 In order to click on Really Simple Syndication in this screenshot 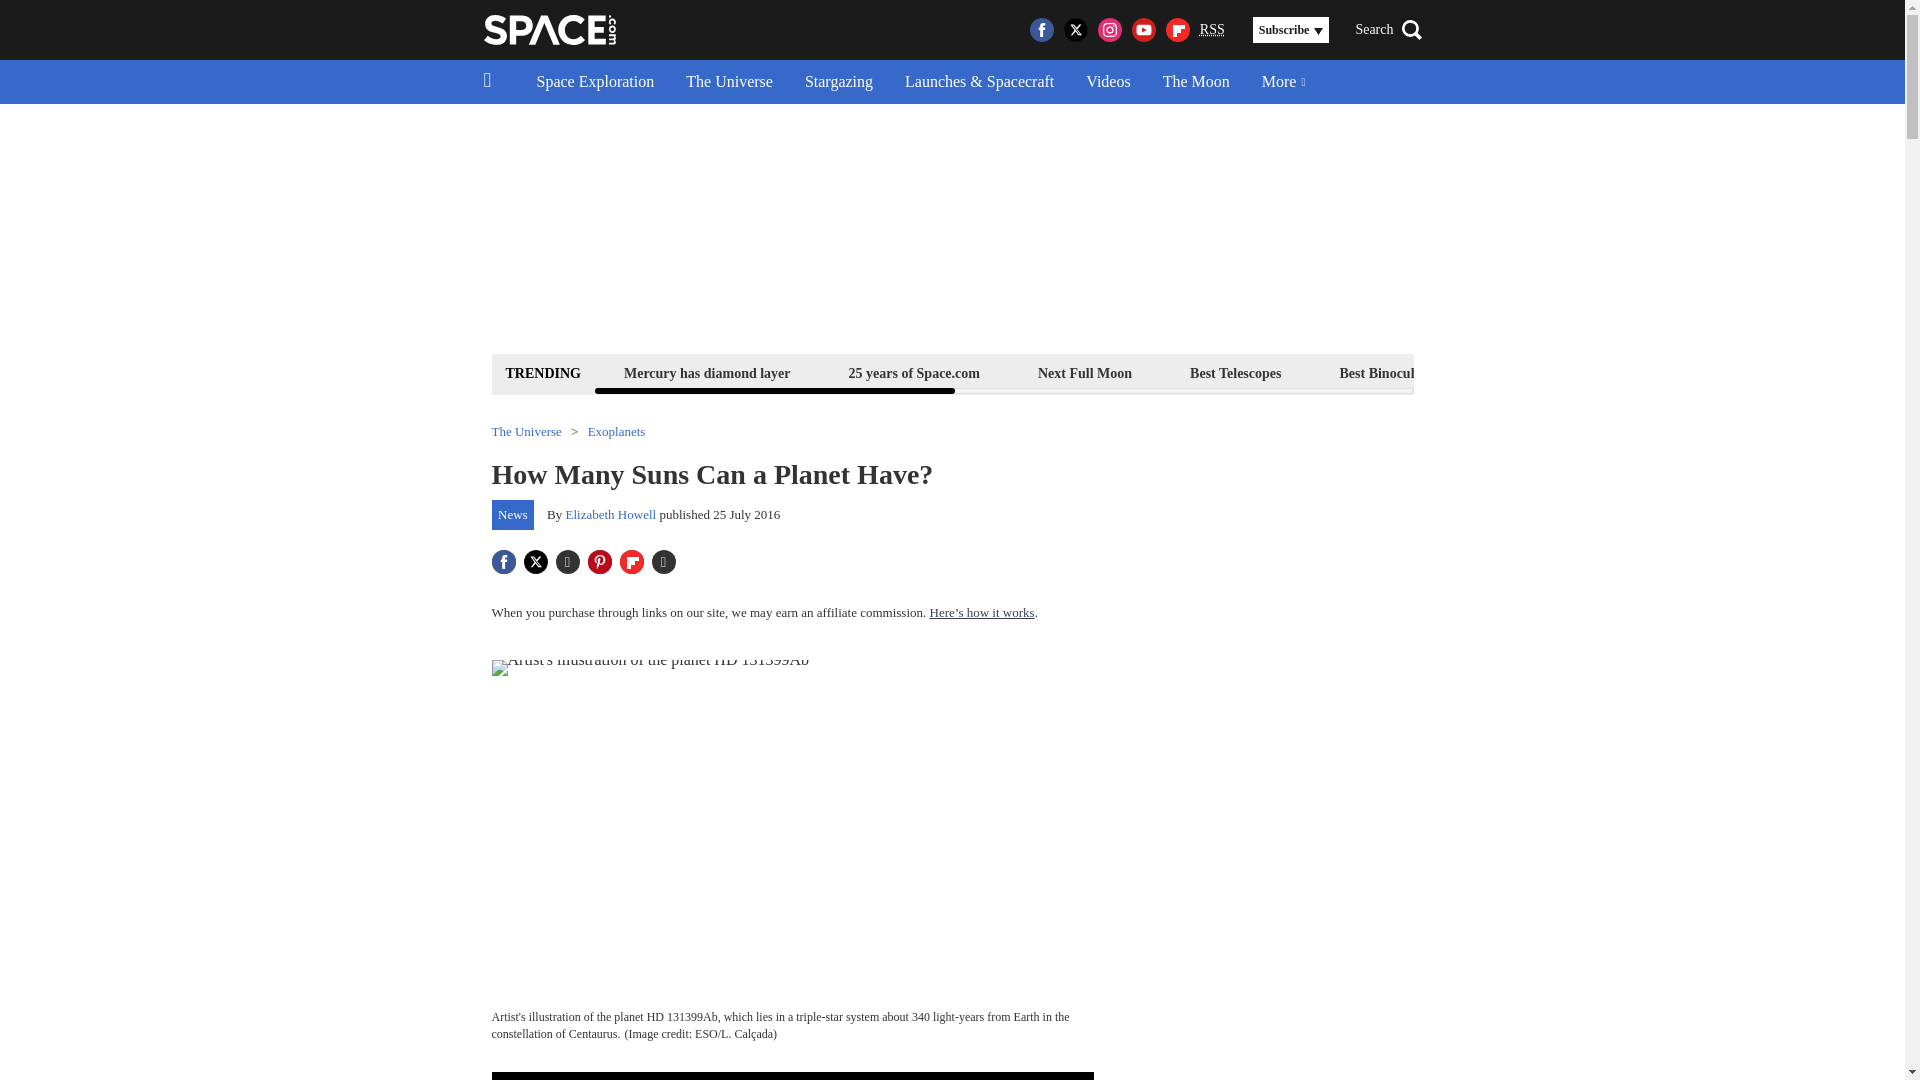, I will do `click(1212, 28)`.